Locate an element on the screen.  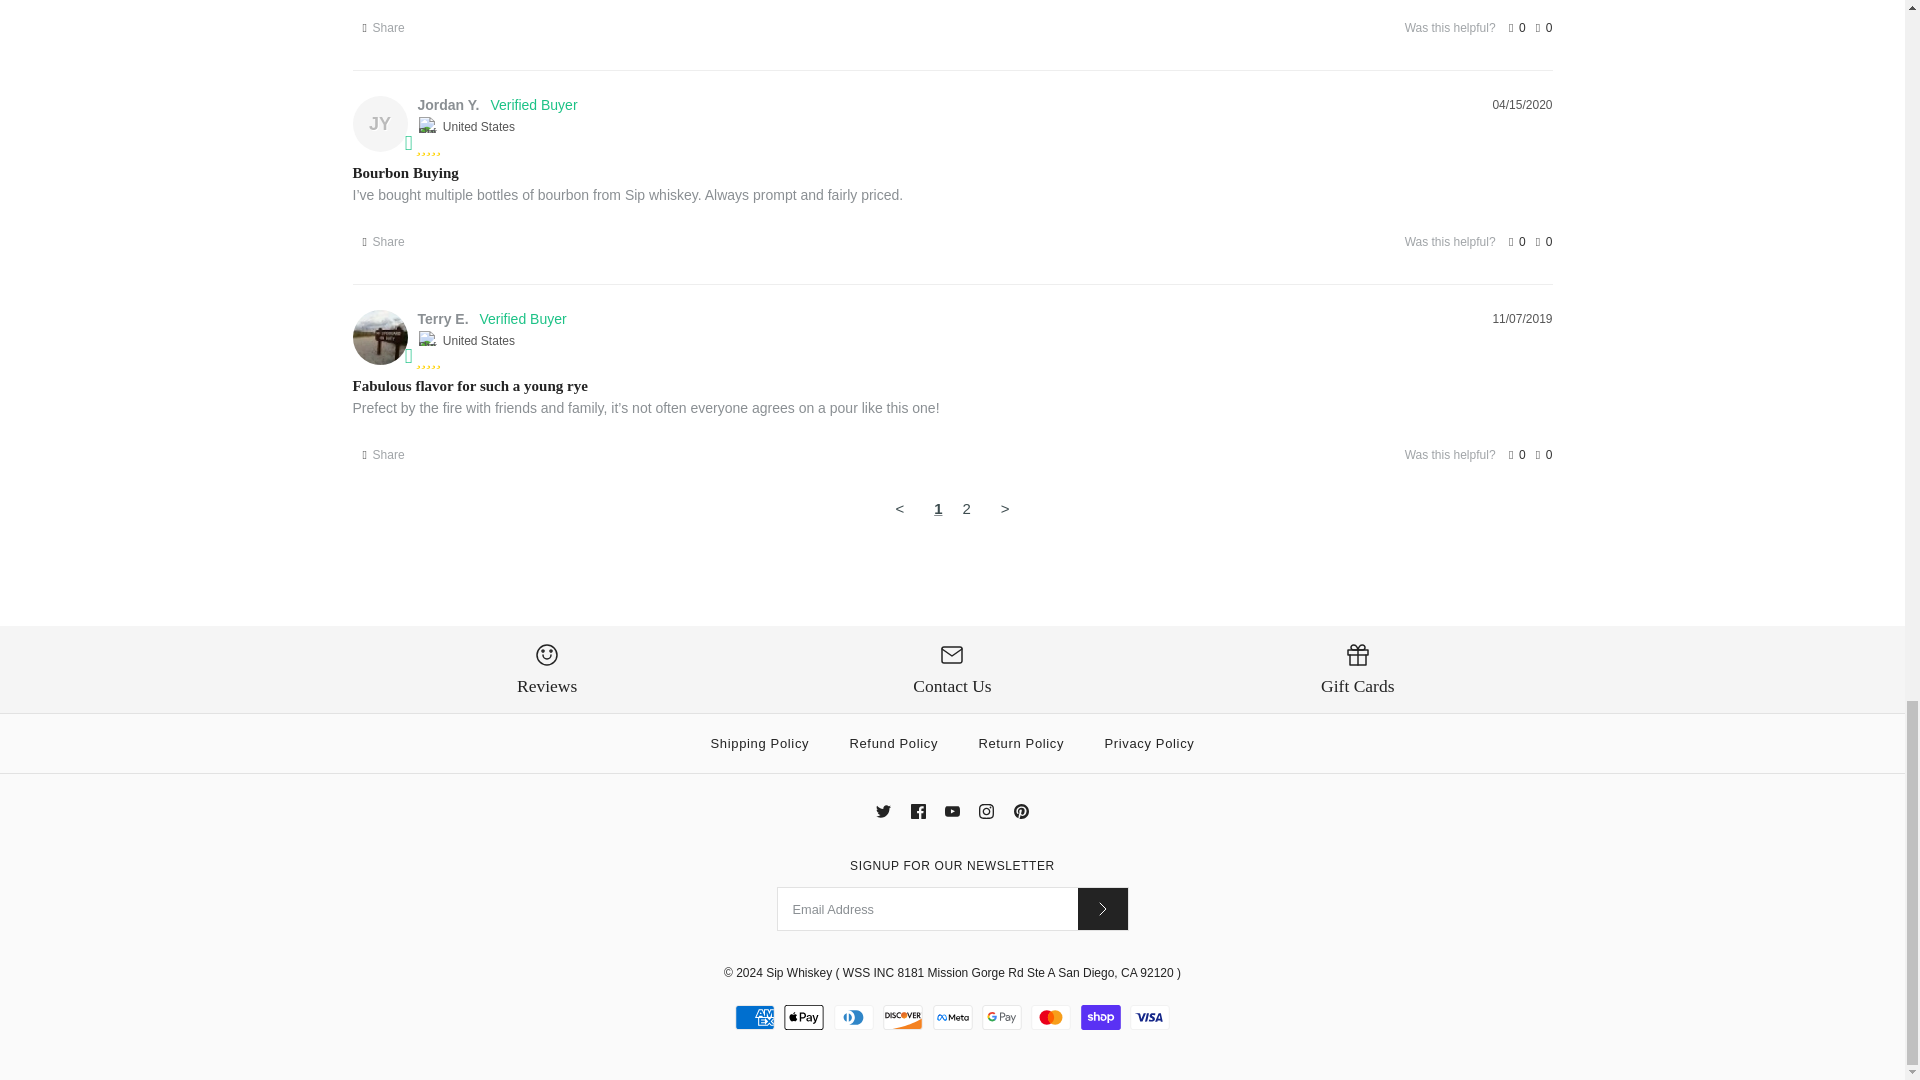
Pinterest is located at coordinates (1021, 810).